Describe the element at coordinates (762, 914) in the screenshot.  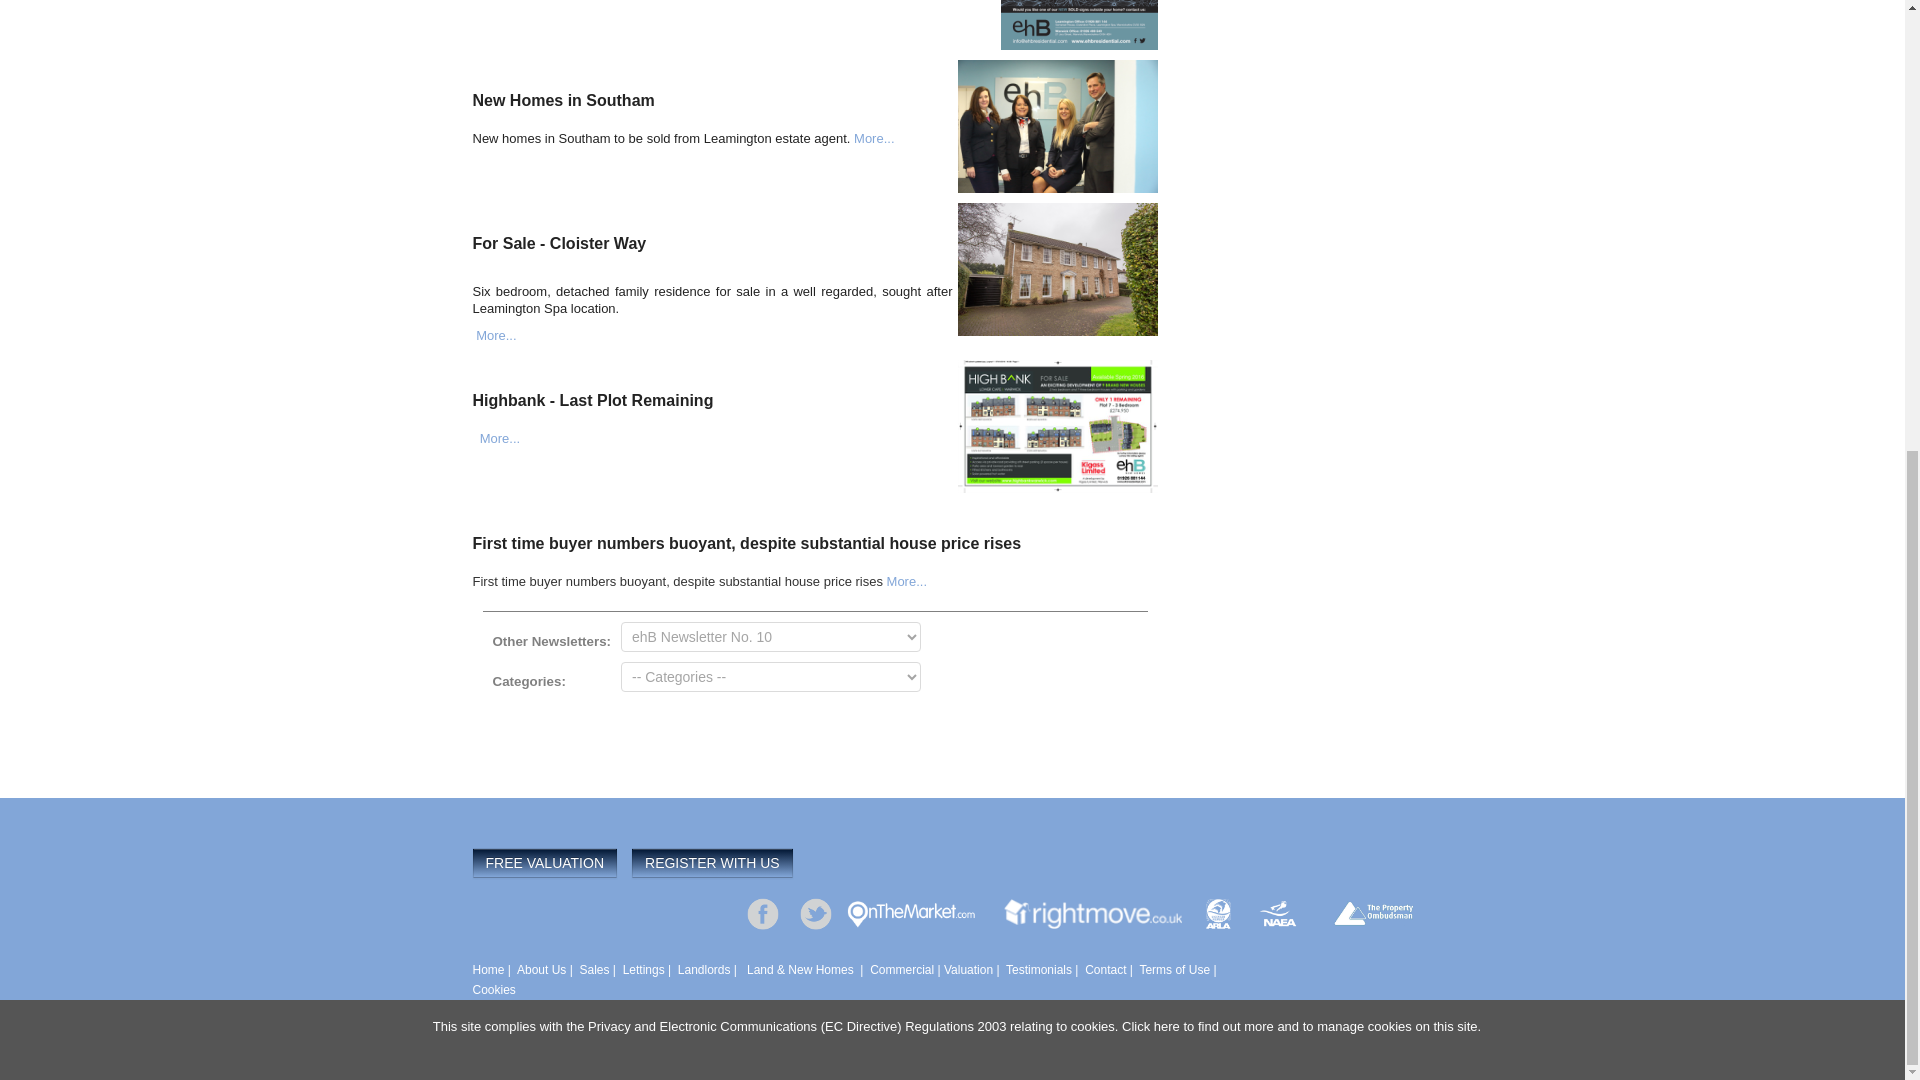
I see `Like our Facebook page` at that location.